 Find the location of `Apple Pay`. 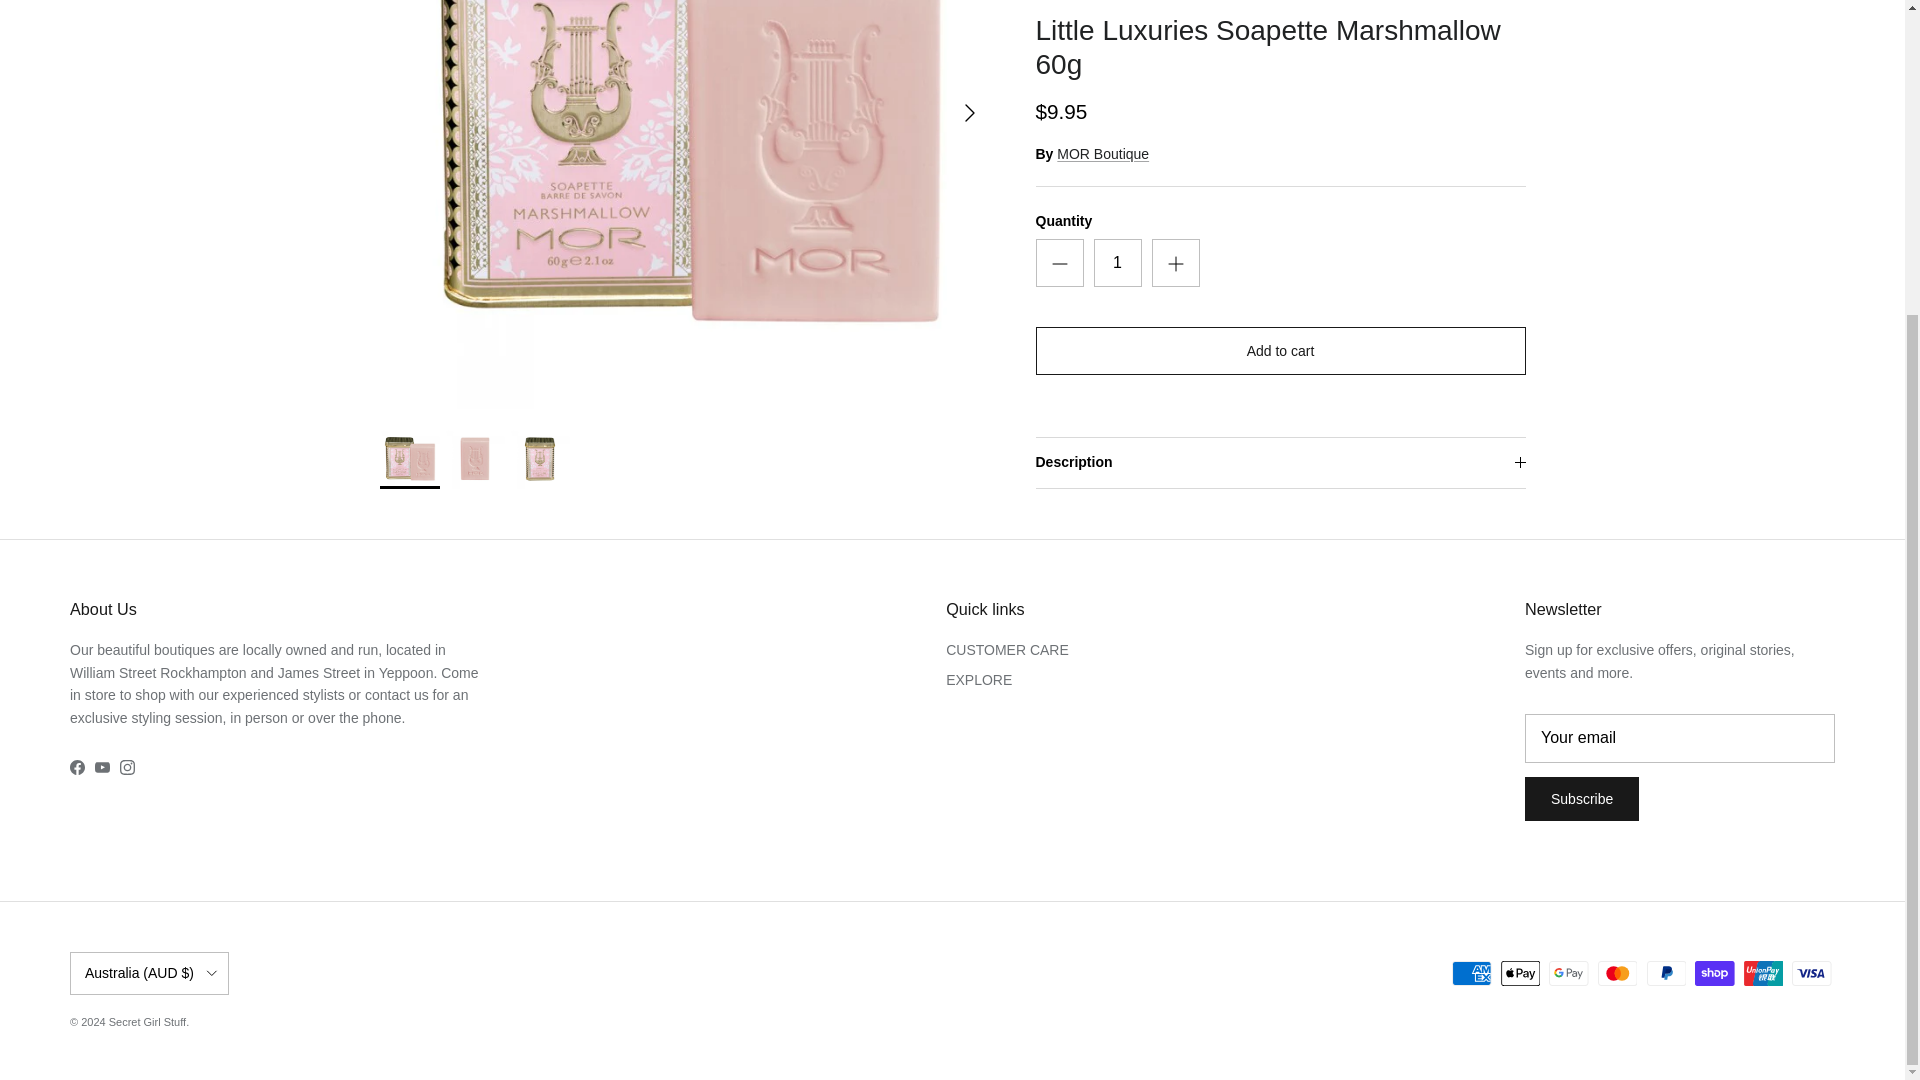

Apple Pay is located at coordinates (1520, 974).